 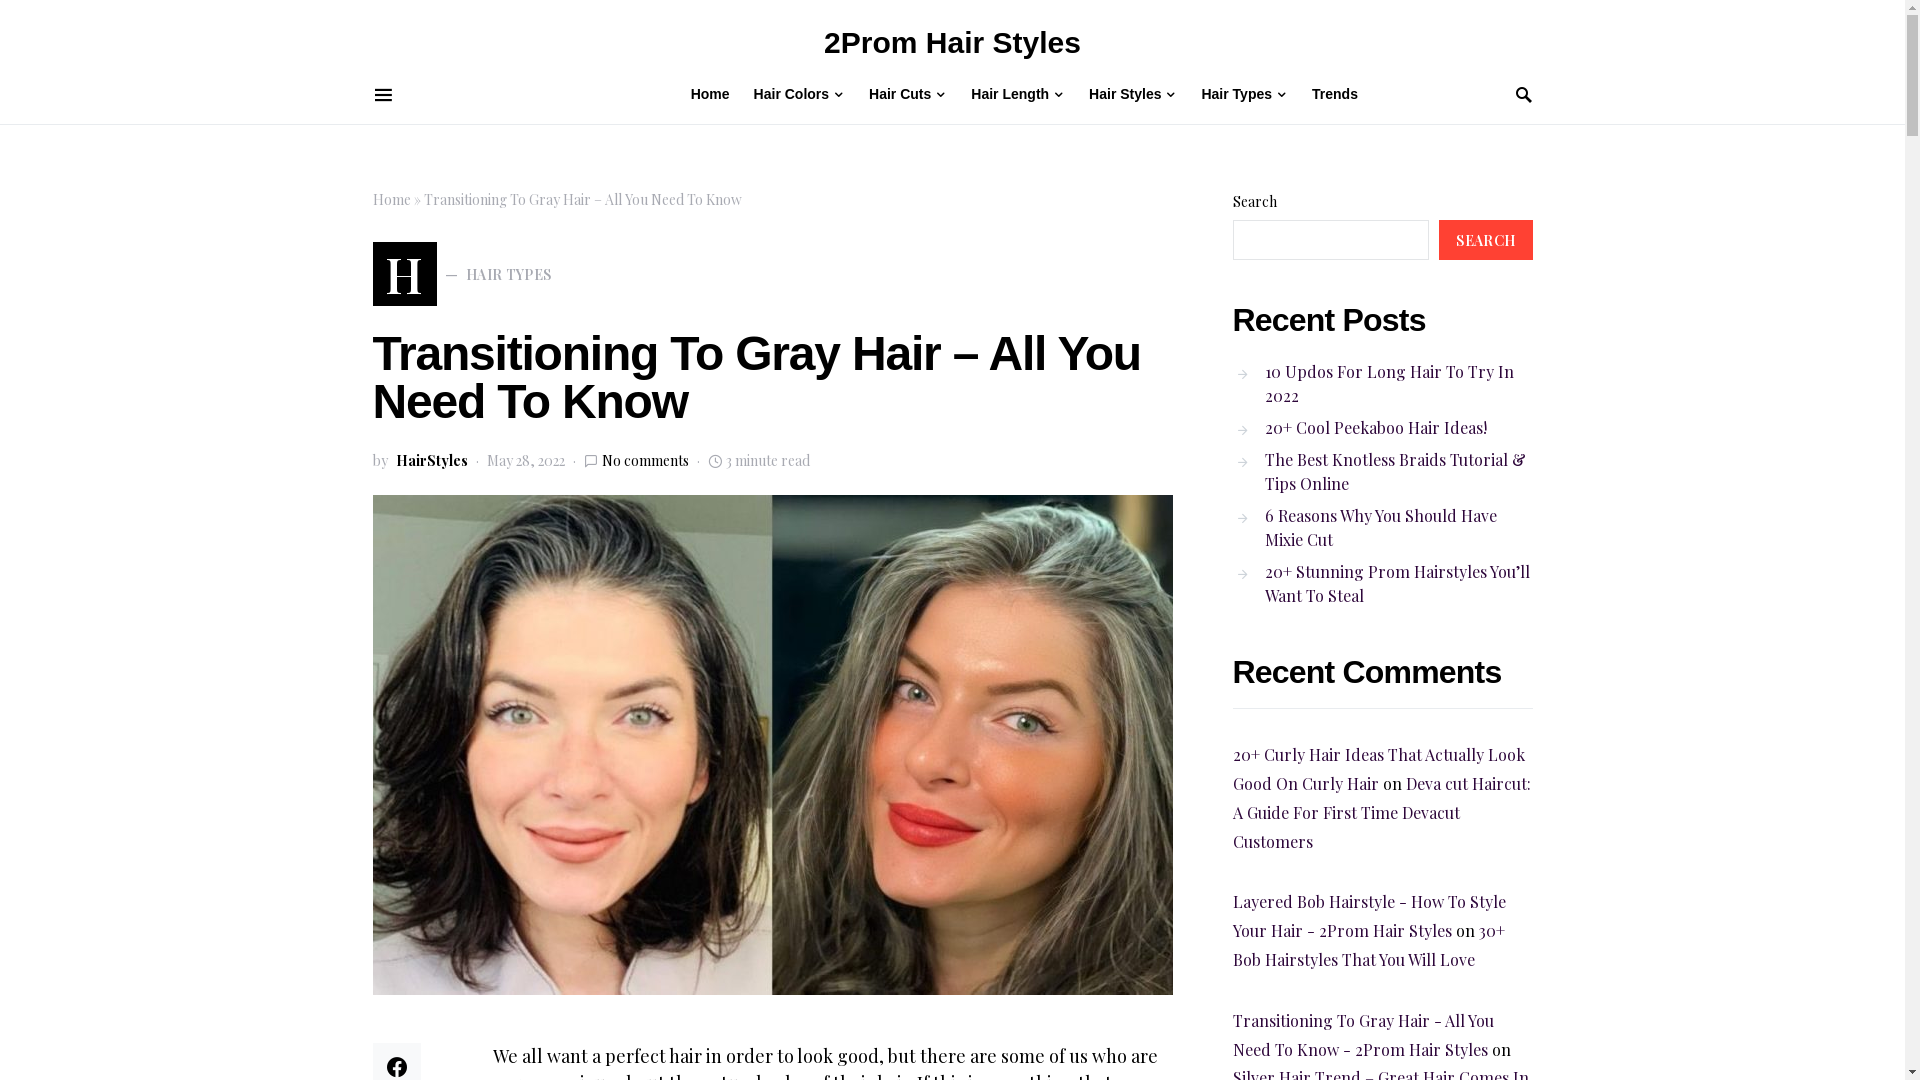 What do you see at coordinates (1382, 384) in the screenshot?
I see `10 Updos For Long Hair To Try In 2022` at bounding box center [1382, 384].